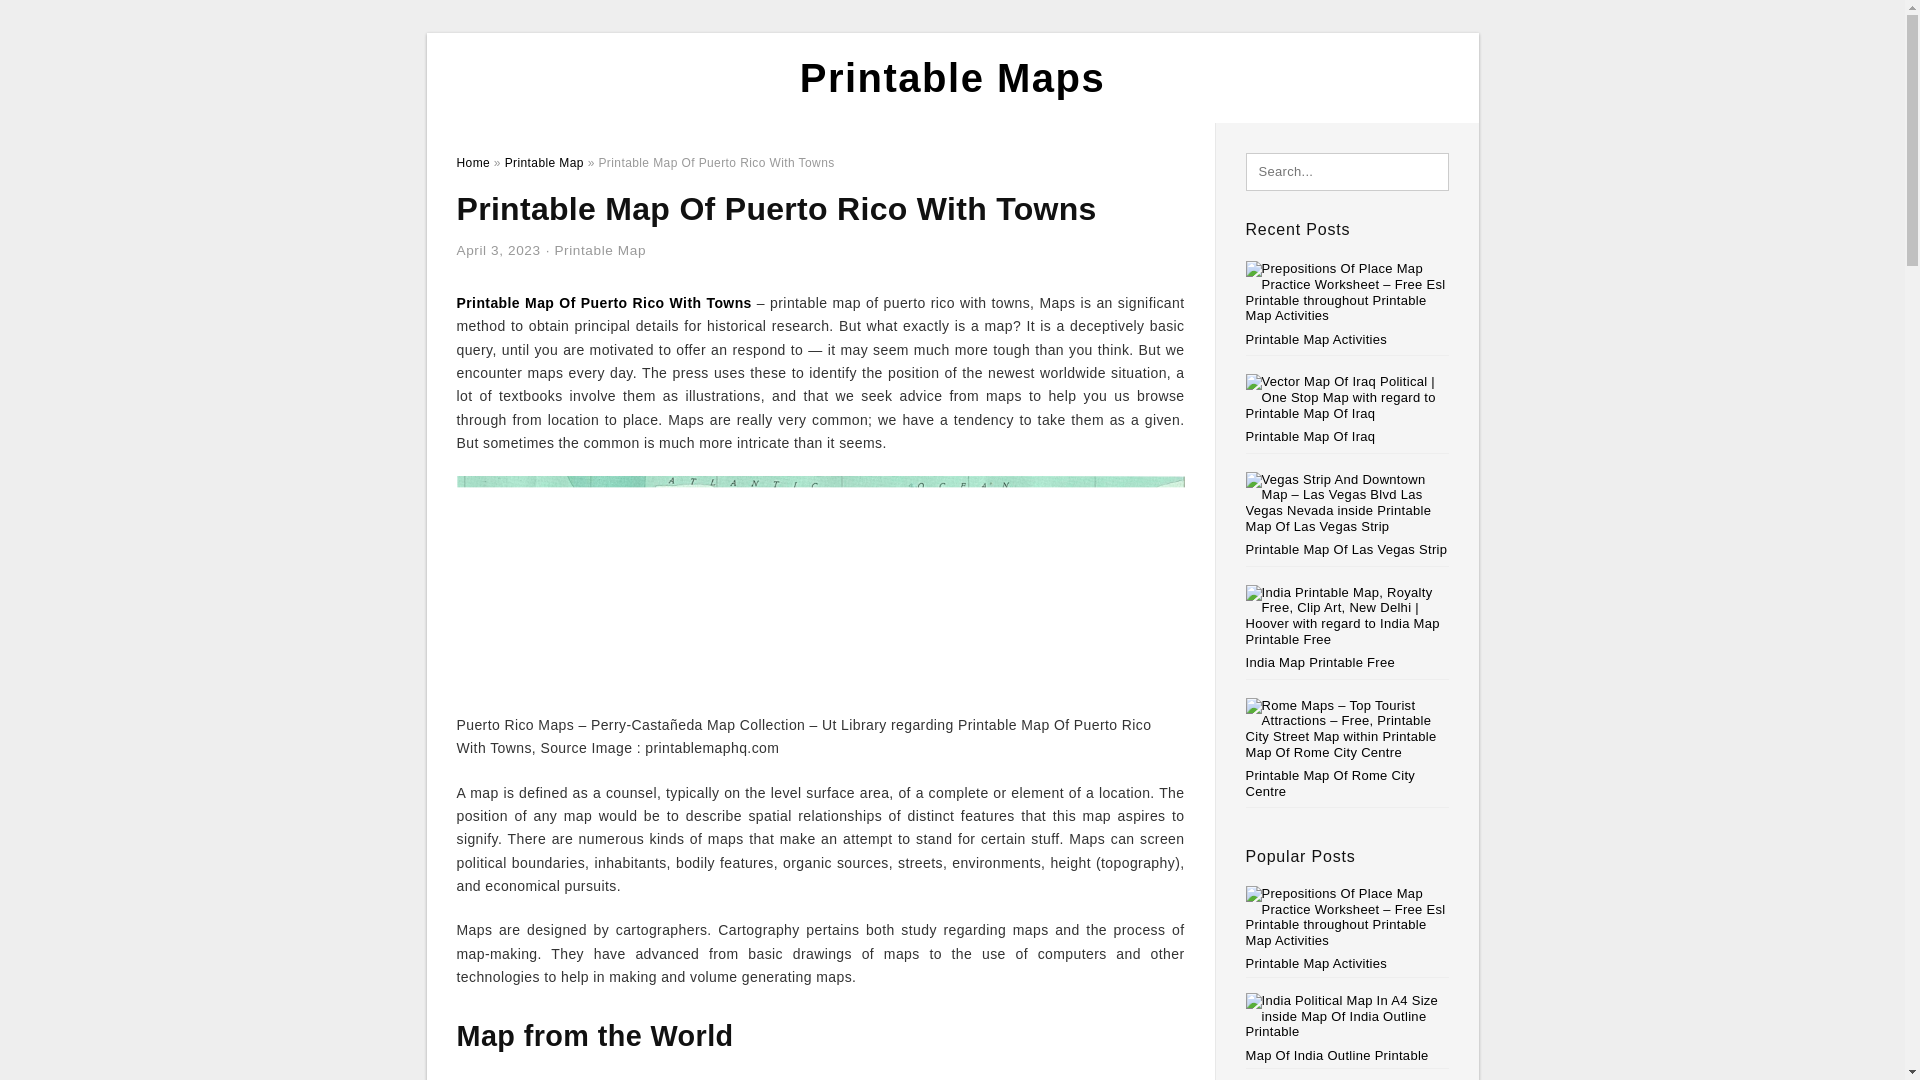  Describe the element at coordinates (472, 162) in the screenshot. I see `Home` at that location.